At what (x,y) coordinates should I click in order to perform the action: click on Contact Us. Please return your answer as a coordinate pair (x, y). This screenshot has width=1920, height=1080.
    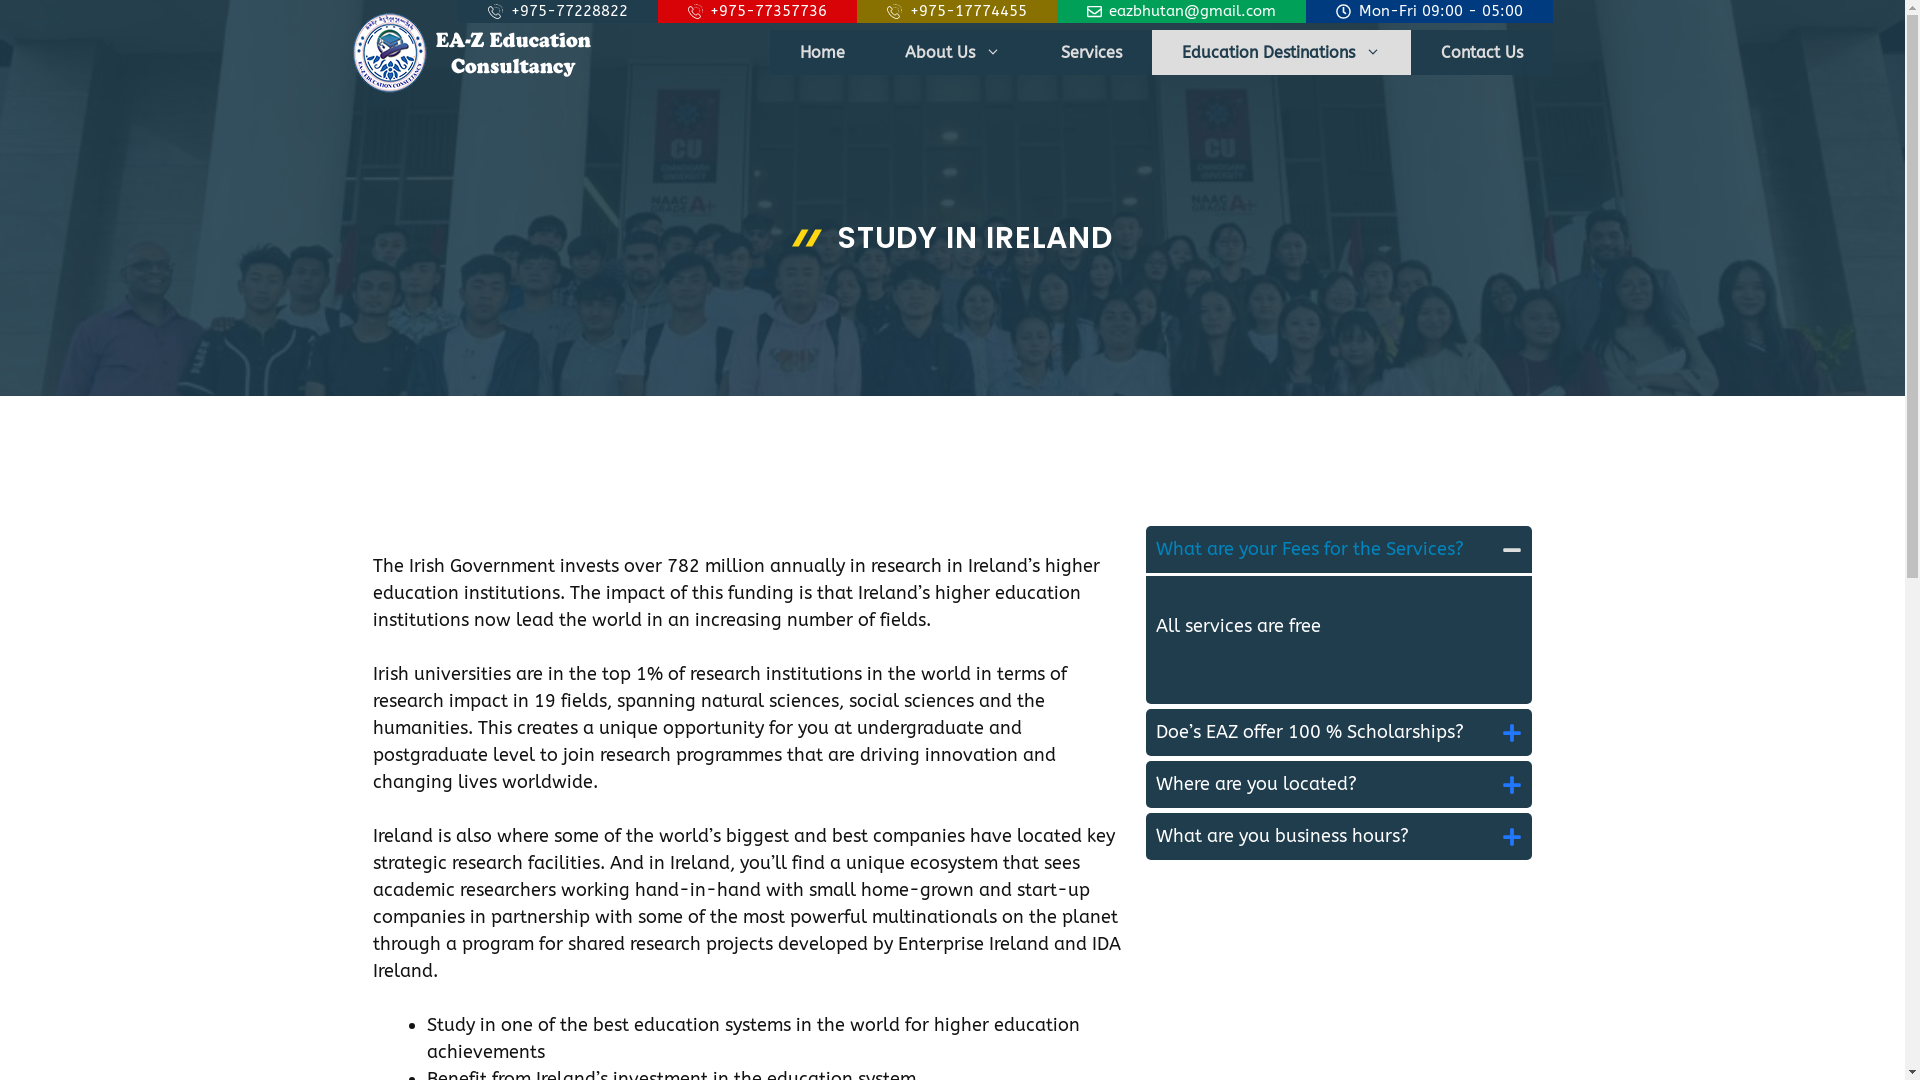
    Looking at the image, I should click on (1481, 52).